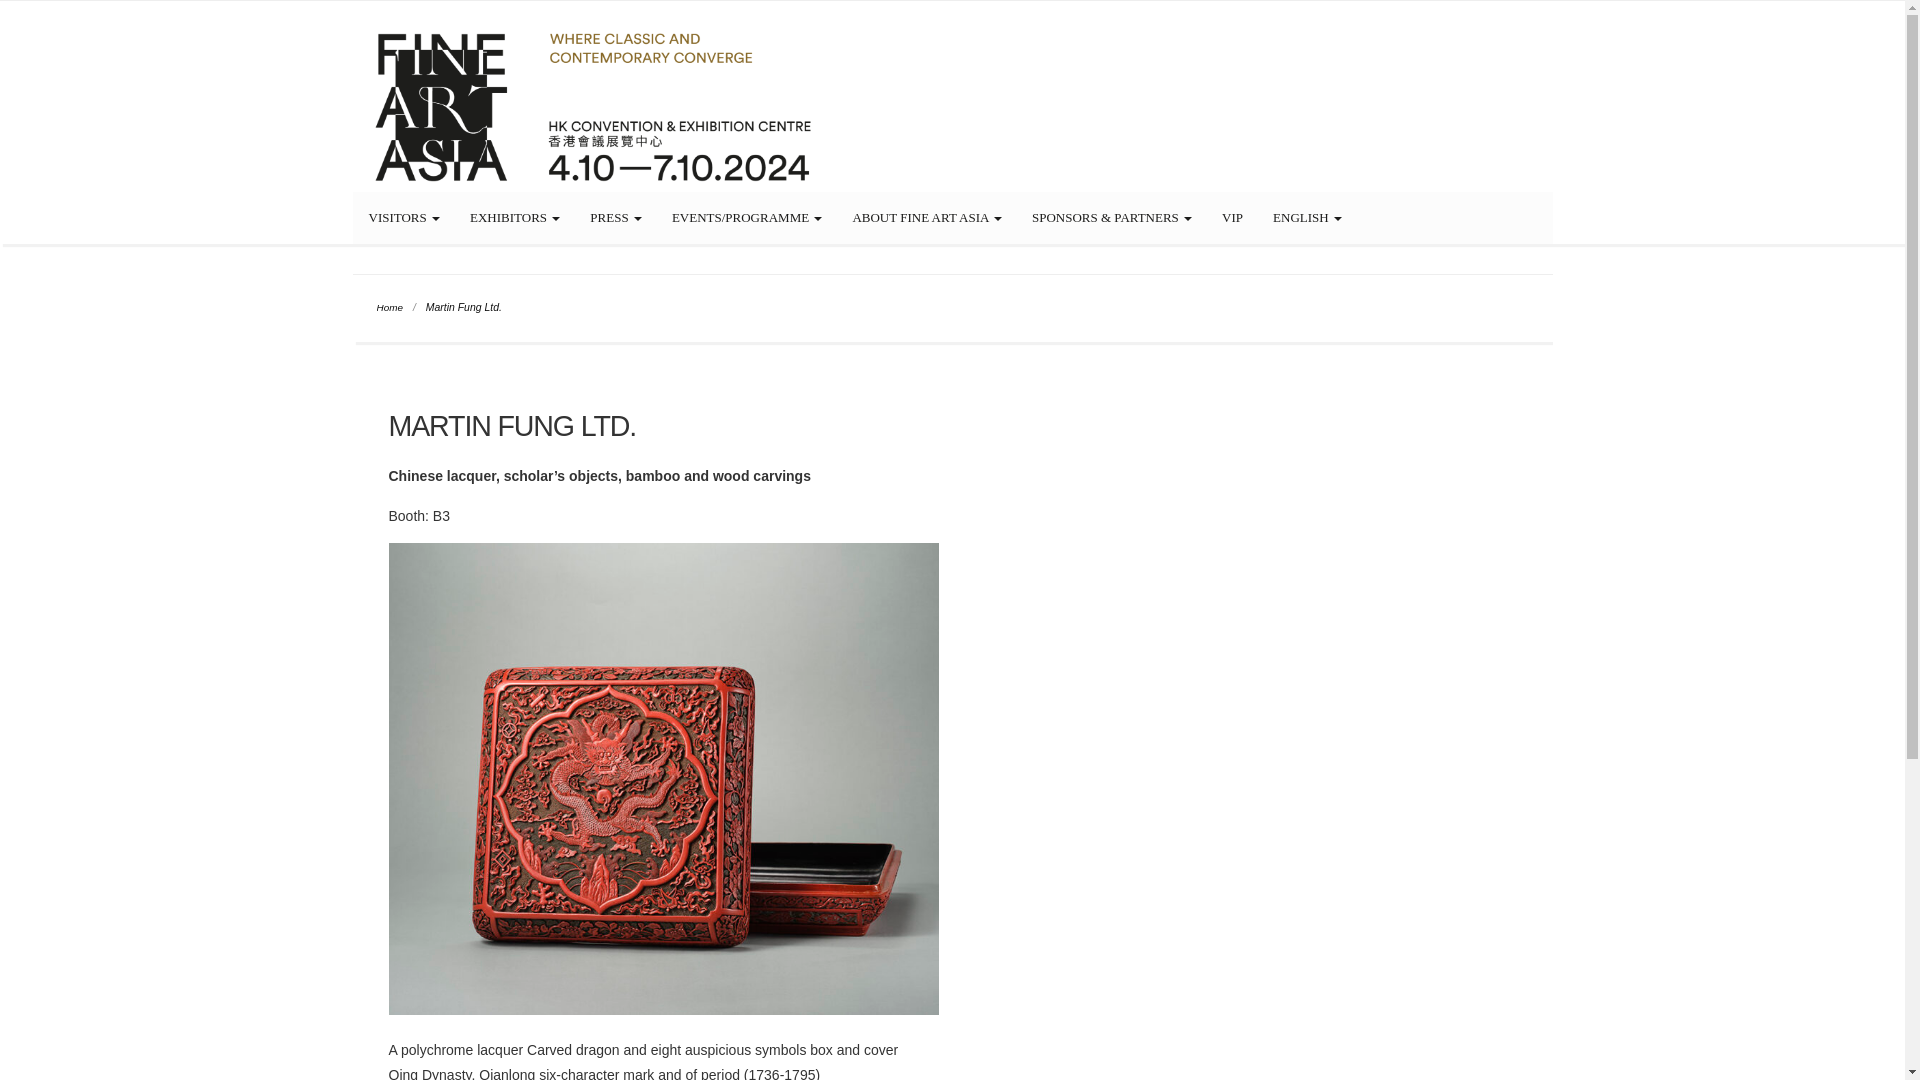 The width and height of the screenshot is (1920, 1080). What do you see at coordinates (615, 218) in the screenshot?
I see `PRESS` at bounding box center [615, 218].